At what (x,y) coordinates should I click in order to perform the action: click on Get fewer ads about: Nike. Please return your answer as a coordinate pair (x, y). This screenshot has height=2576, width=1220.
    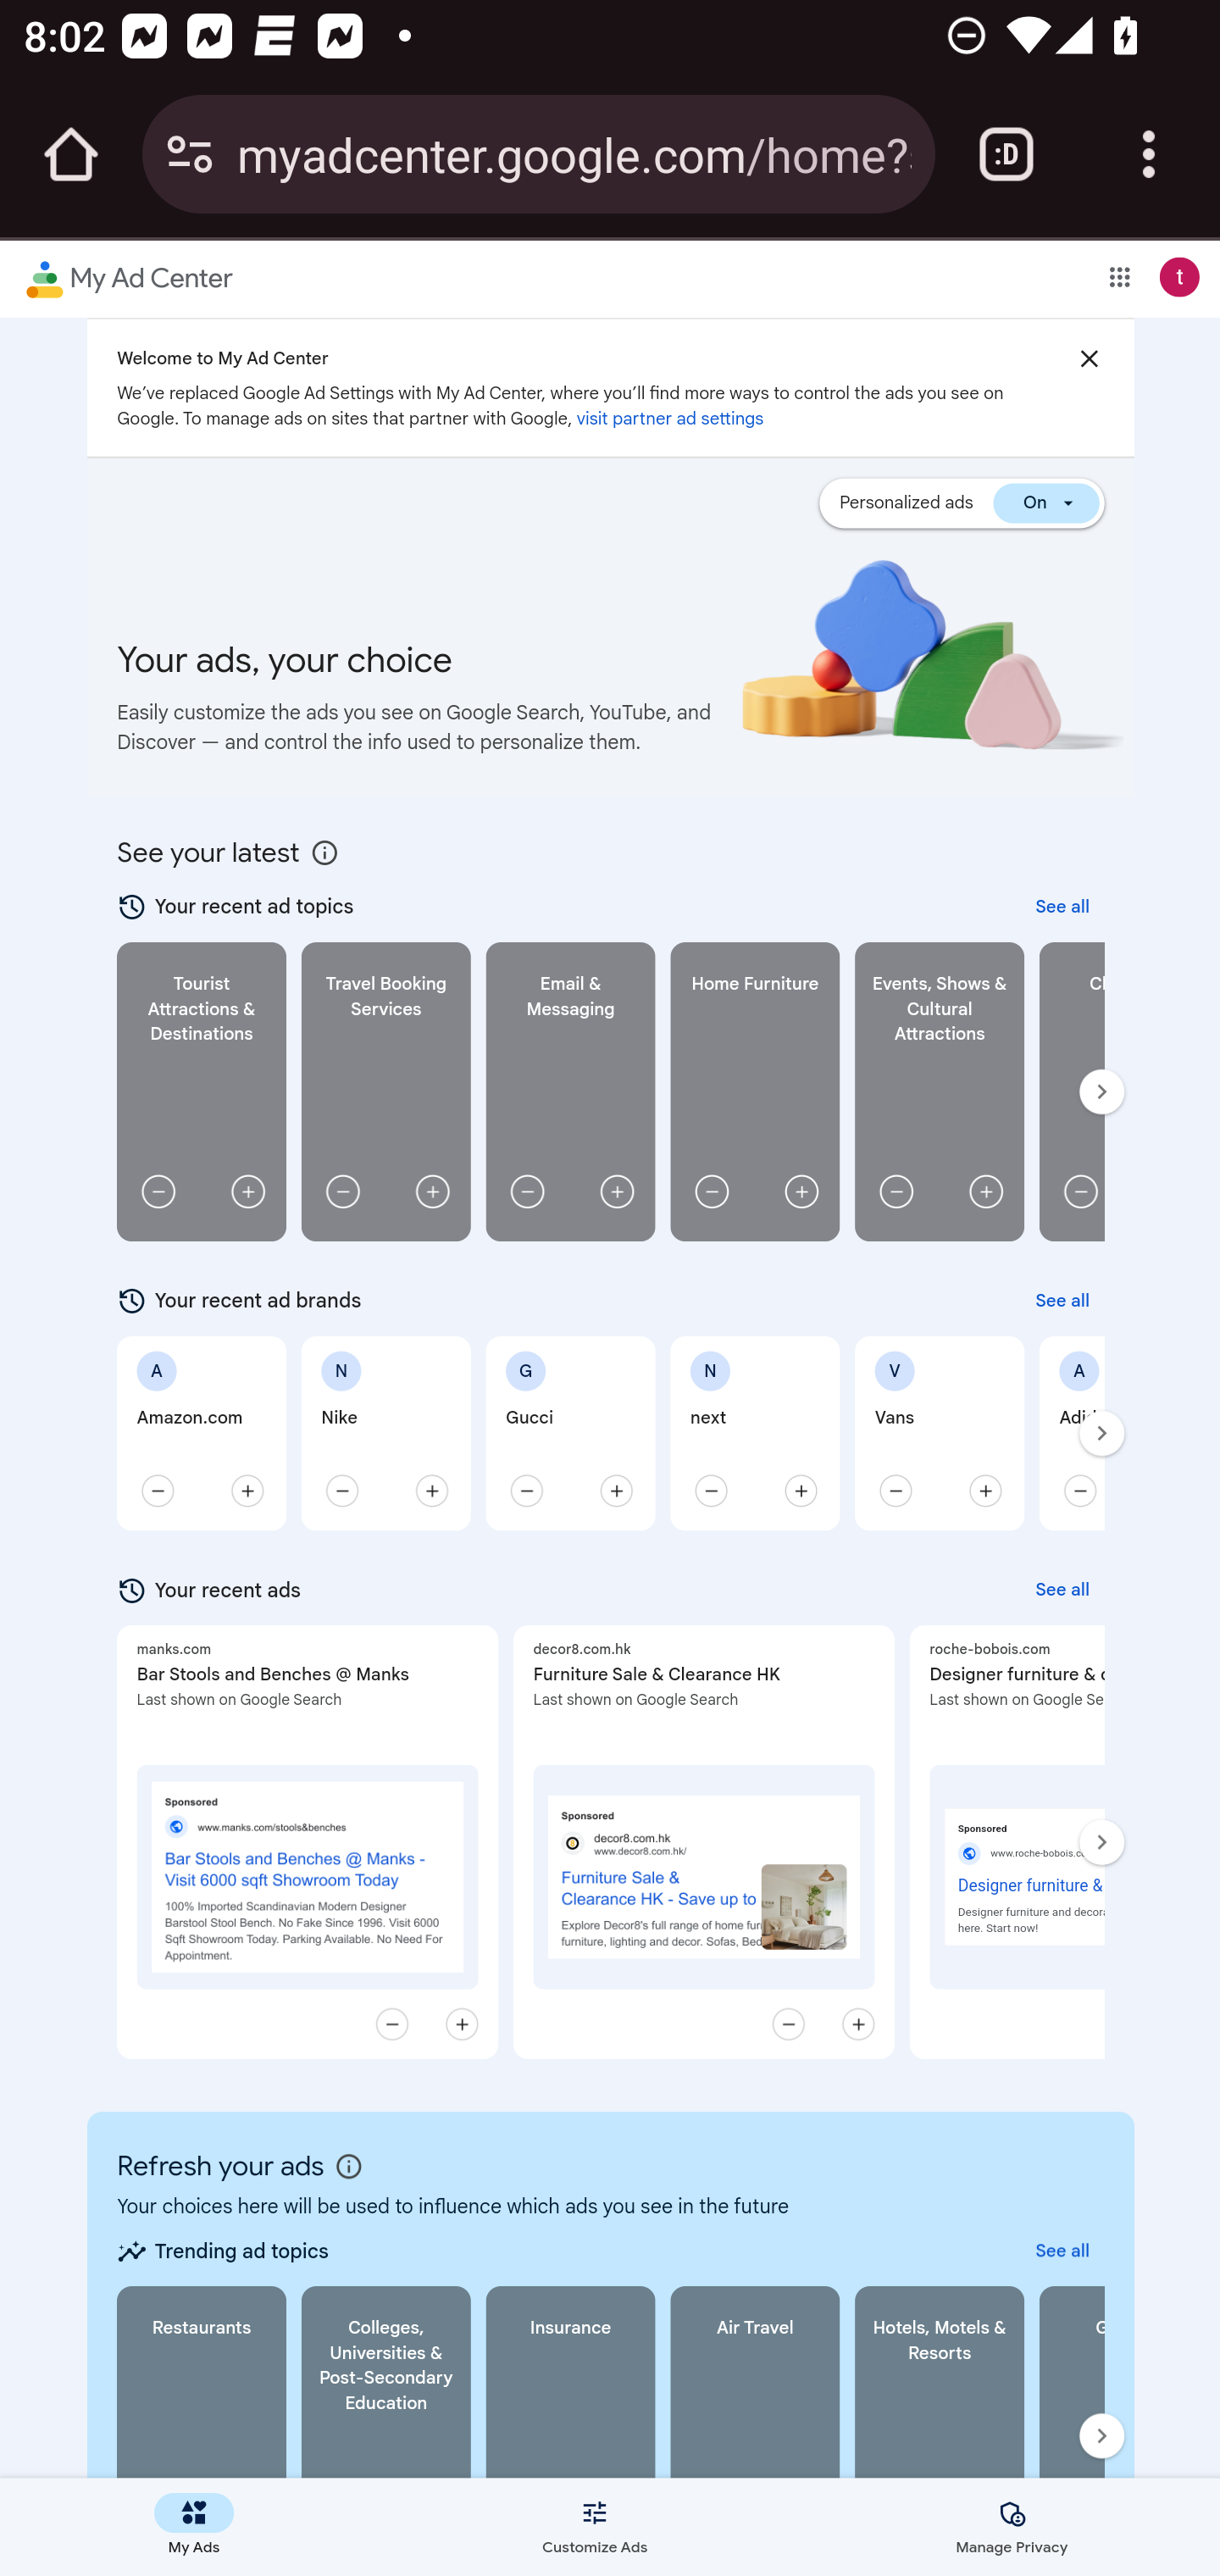
    Looking at the image, I should click on (341, 1490).